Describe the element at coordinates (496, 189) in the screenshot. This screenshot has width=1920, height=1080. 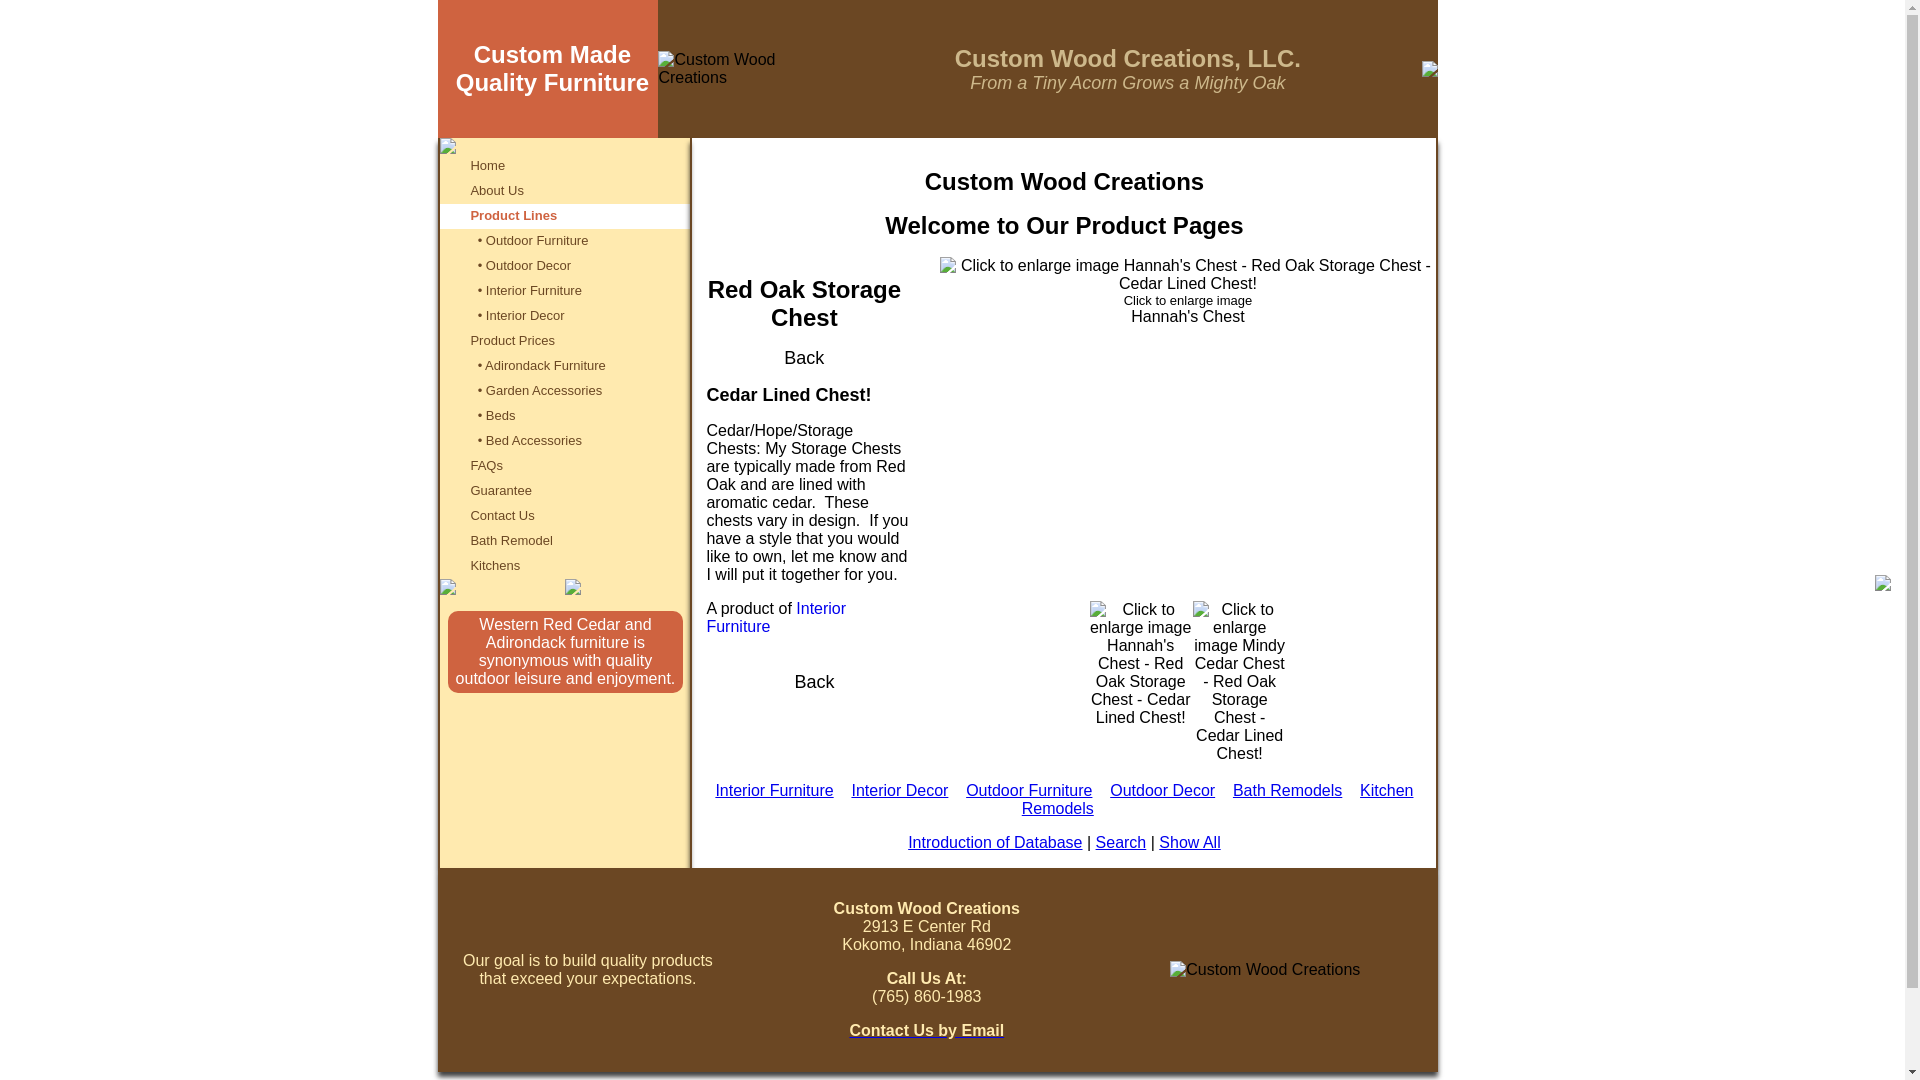
I see `About Us` at that location.